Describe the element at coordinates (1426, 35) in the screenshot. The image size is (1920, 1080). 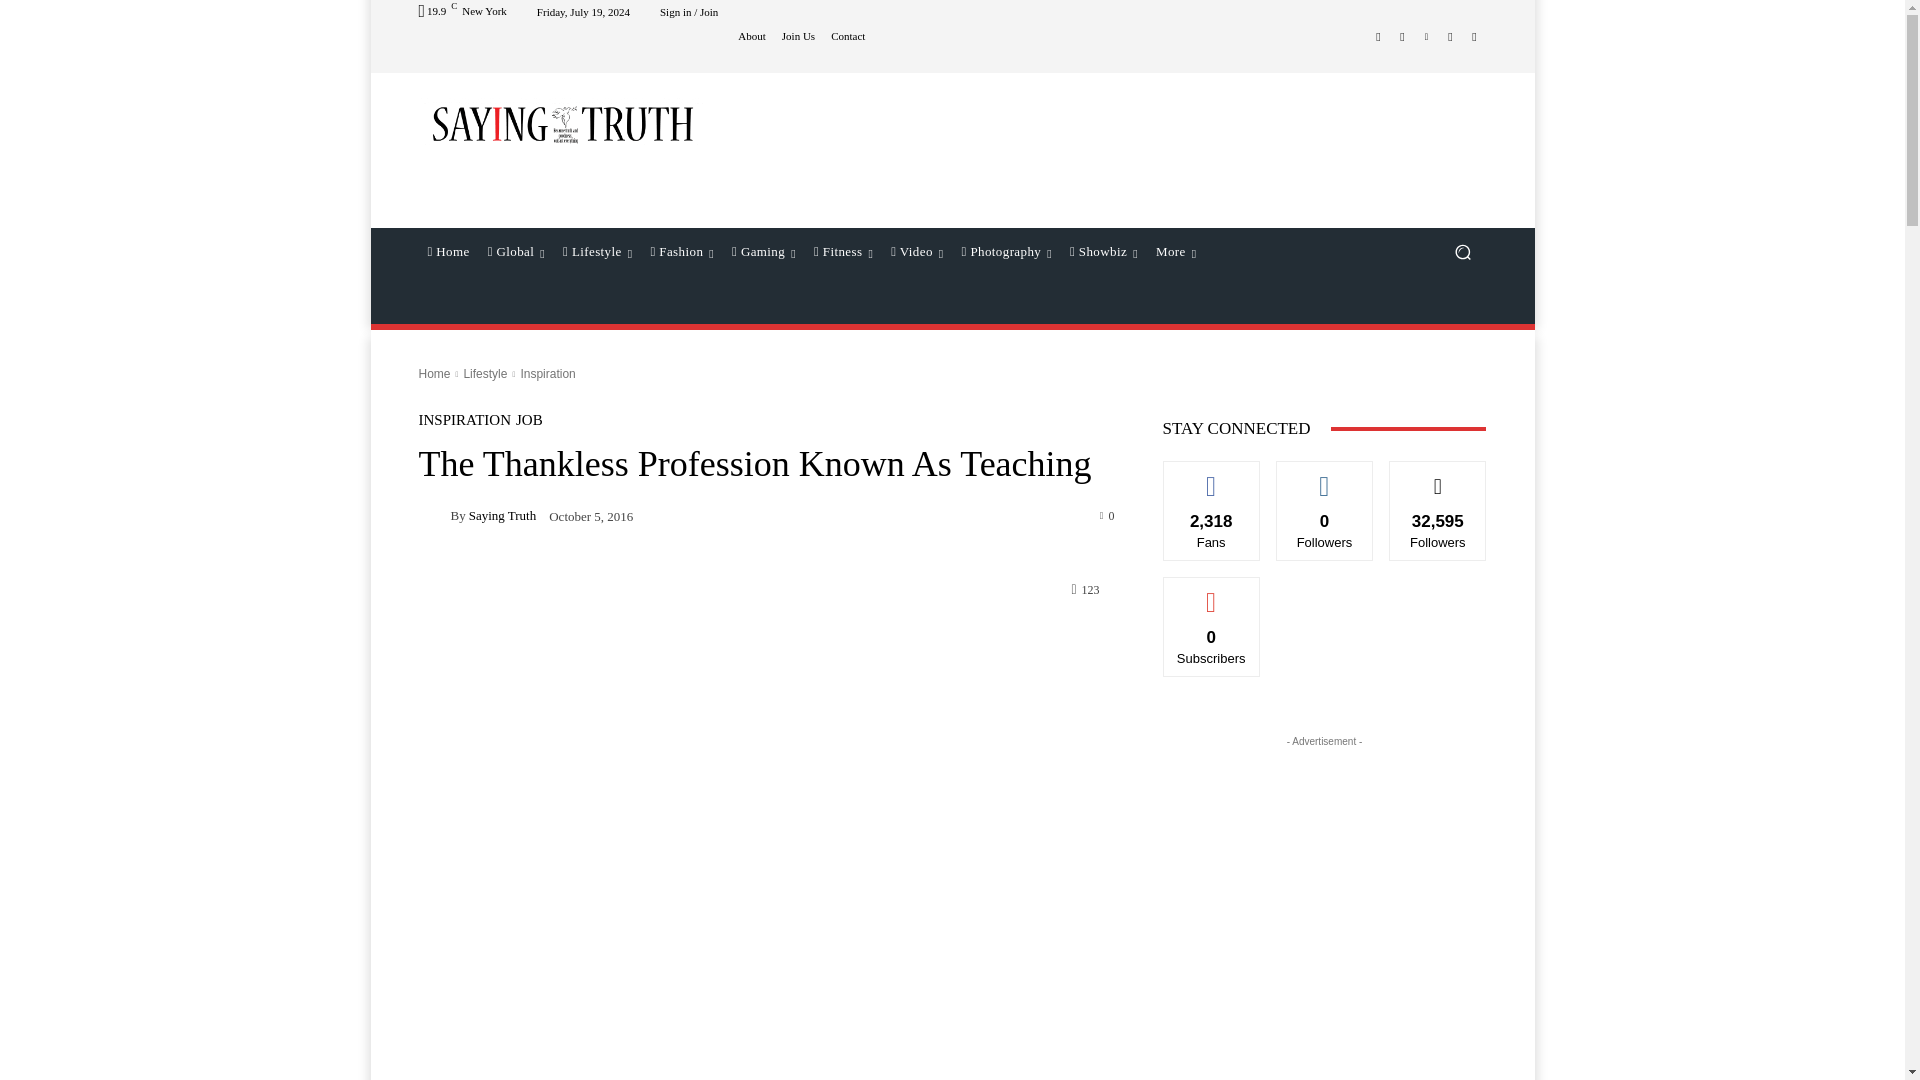
I see `Linkedin` at that location.